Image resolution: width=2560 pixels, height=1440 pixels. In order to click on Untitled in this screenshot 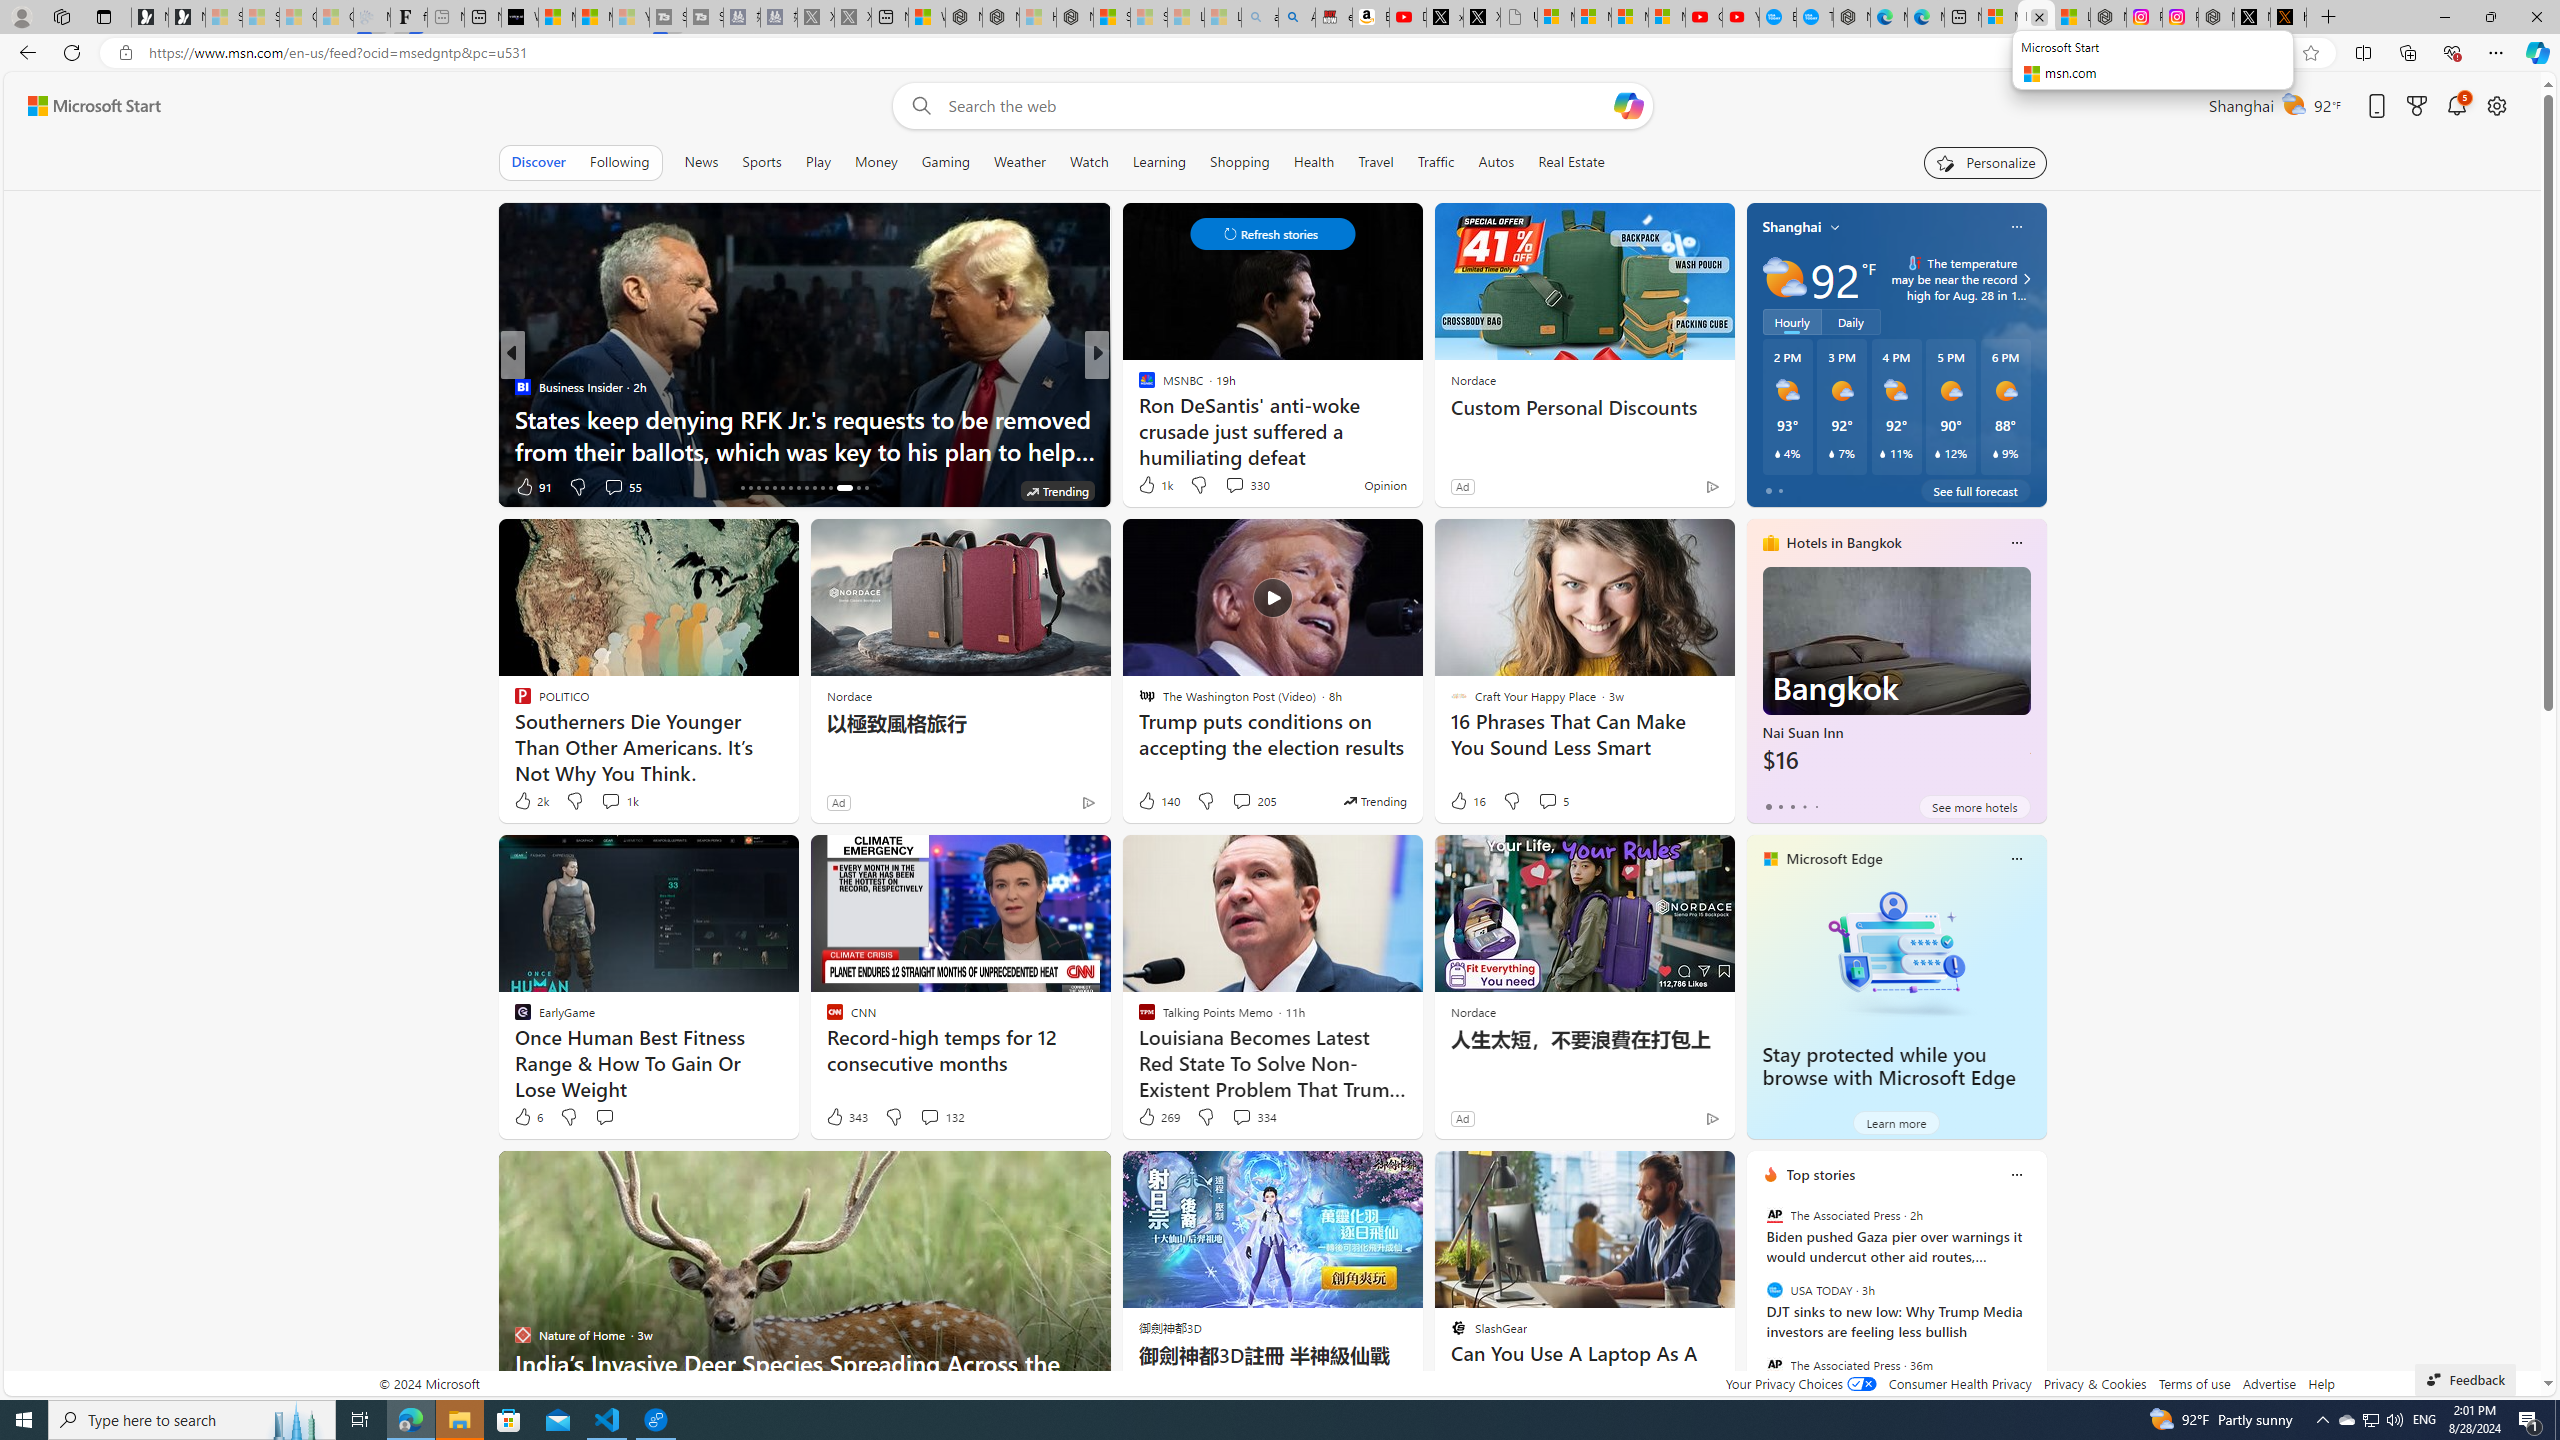, I will do `click(1519, 17)`.